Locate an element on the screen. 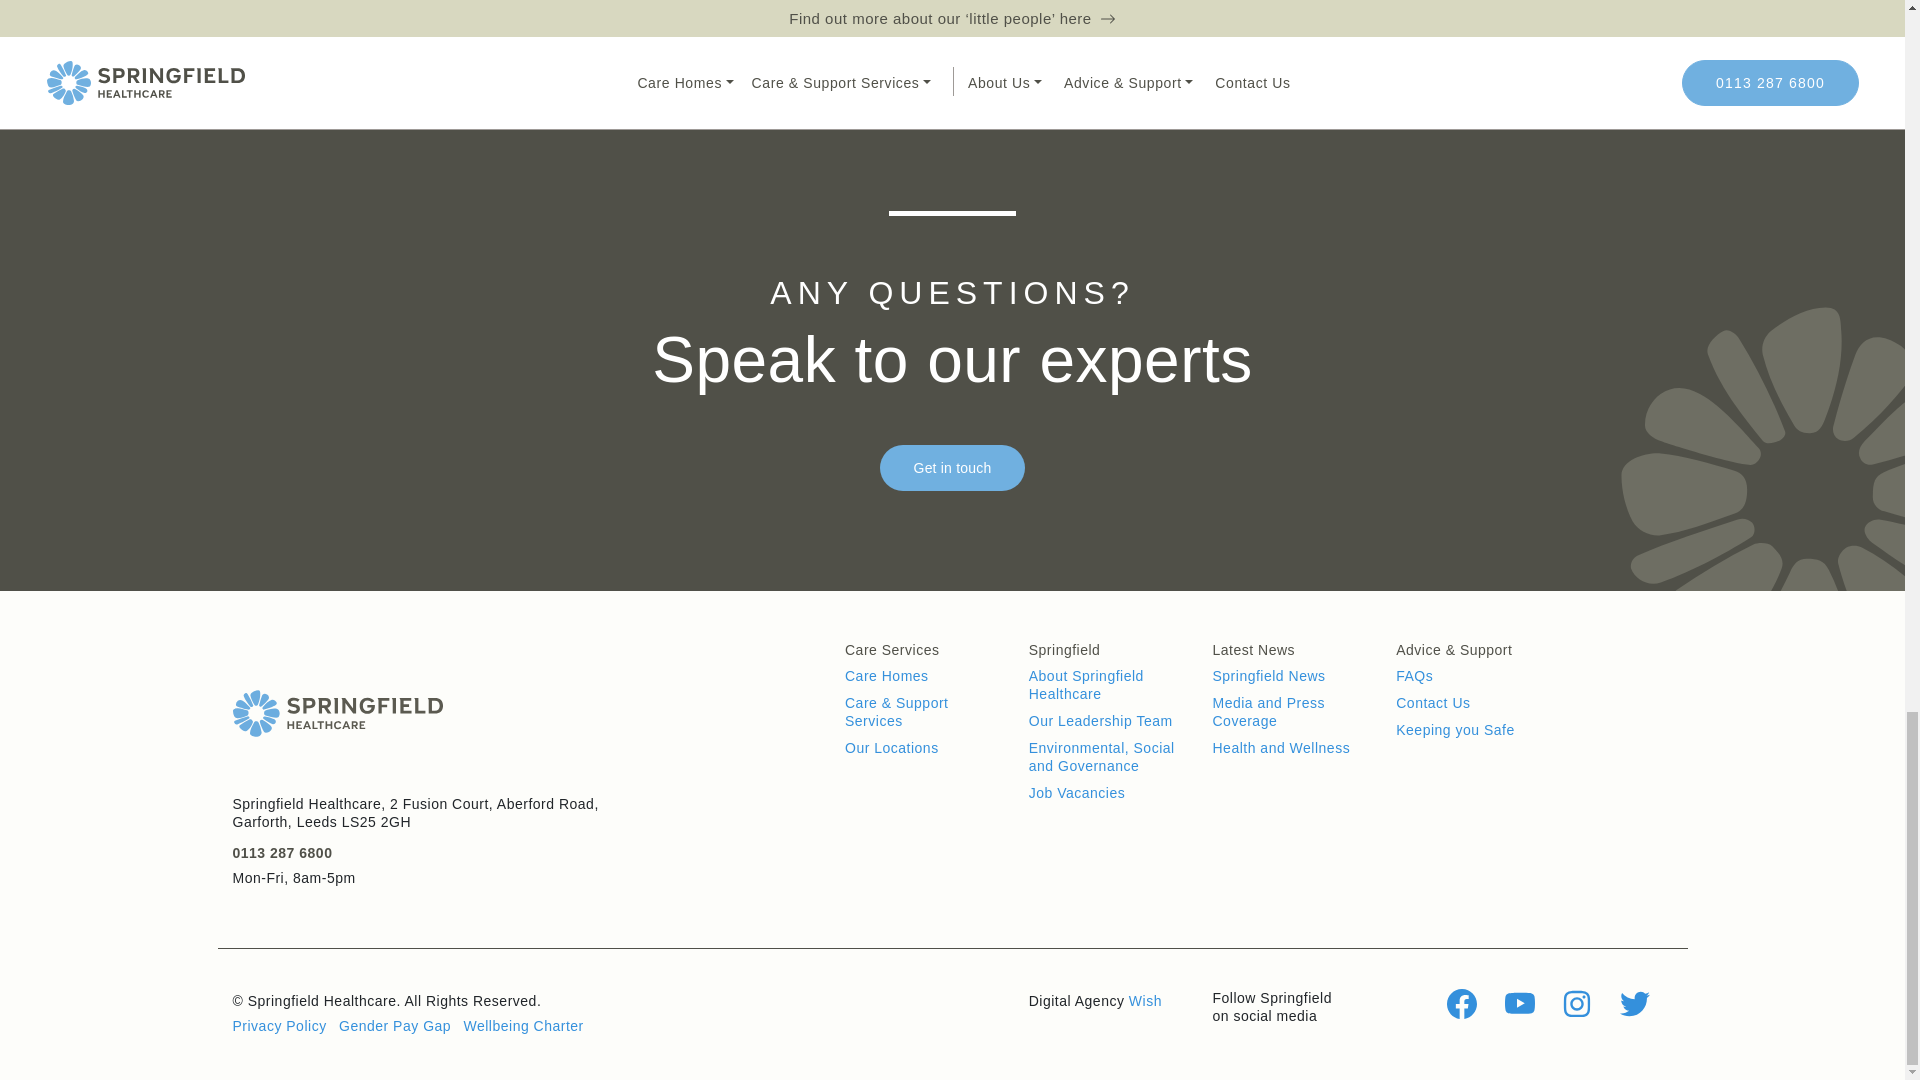 This screenshot has height=1080, width=1920. Wish Integrated Marketing Agency Website is located at coordinates (1144, 1000).